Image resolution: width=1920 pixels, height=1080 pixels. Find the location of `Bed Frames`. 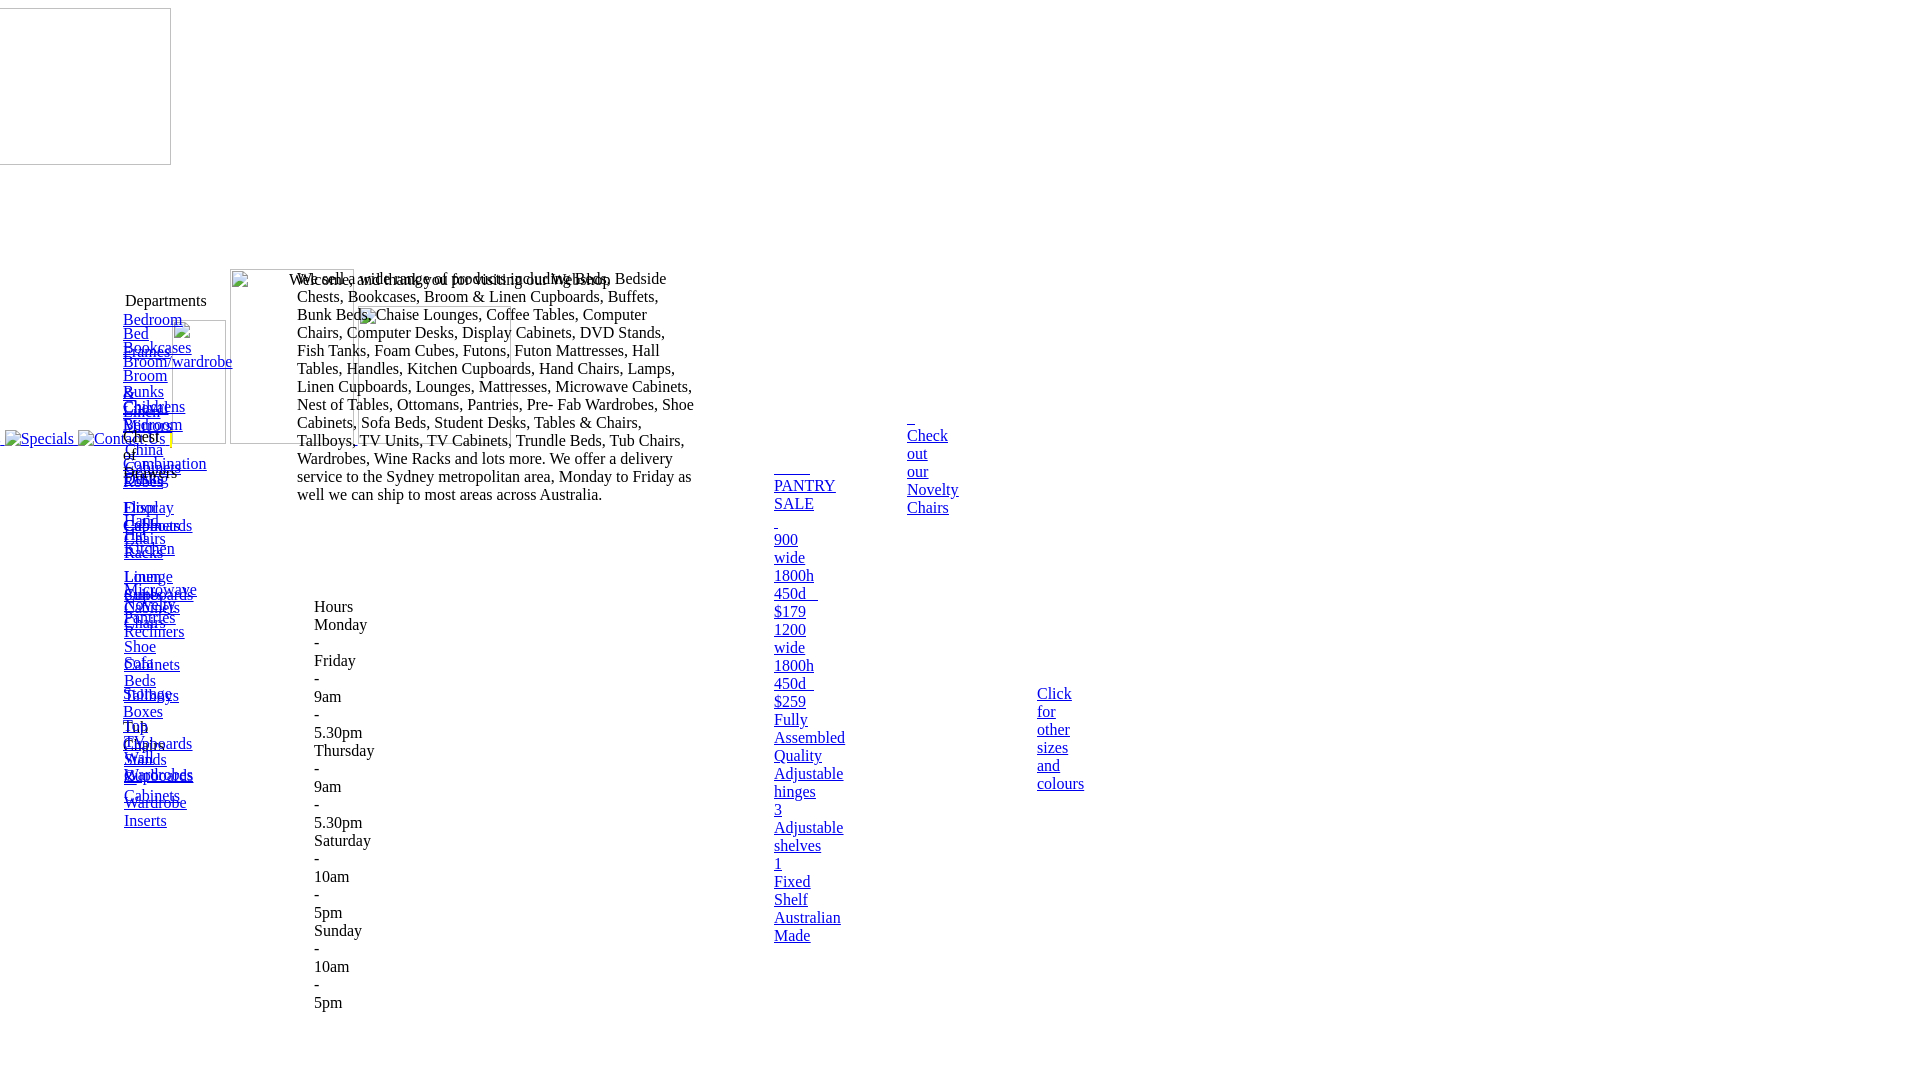

Bed Frames is located at coordinates (146, 342).